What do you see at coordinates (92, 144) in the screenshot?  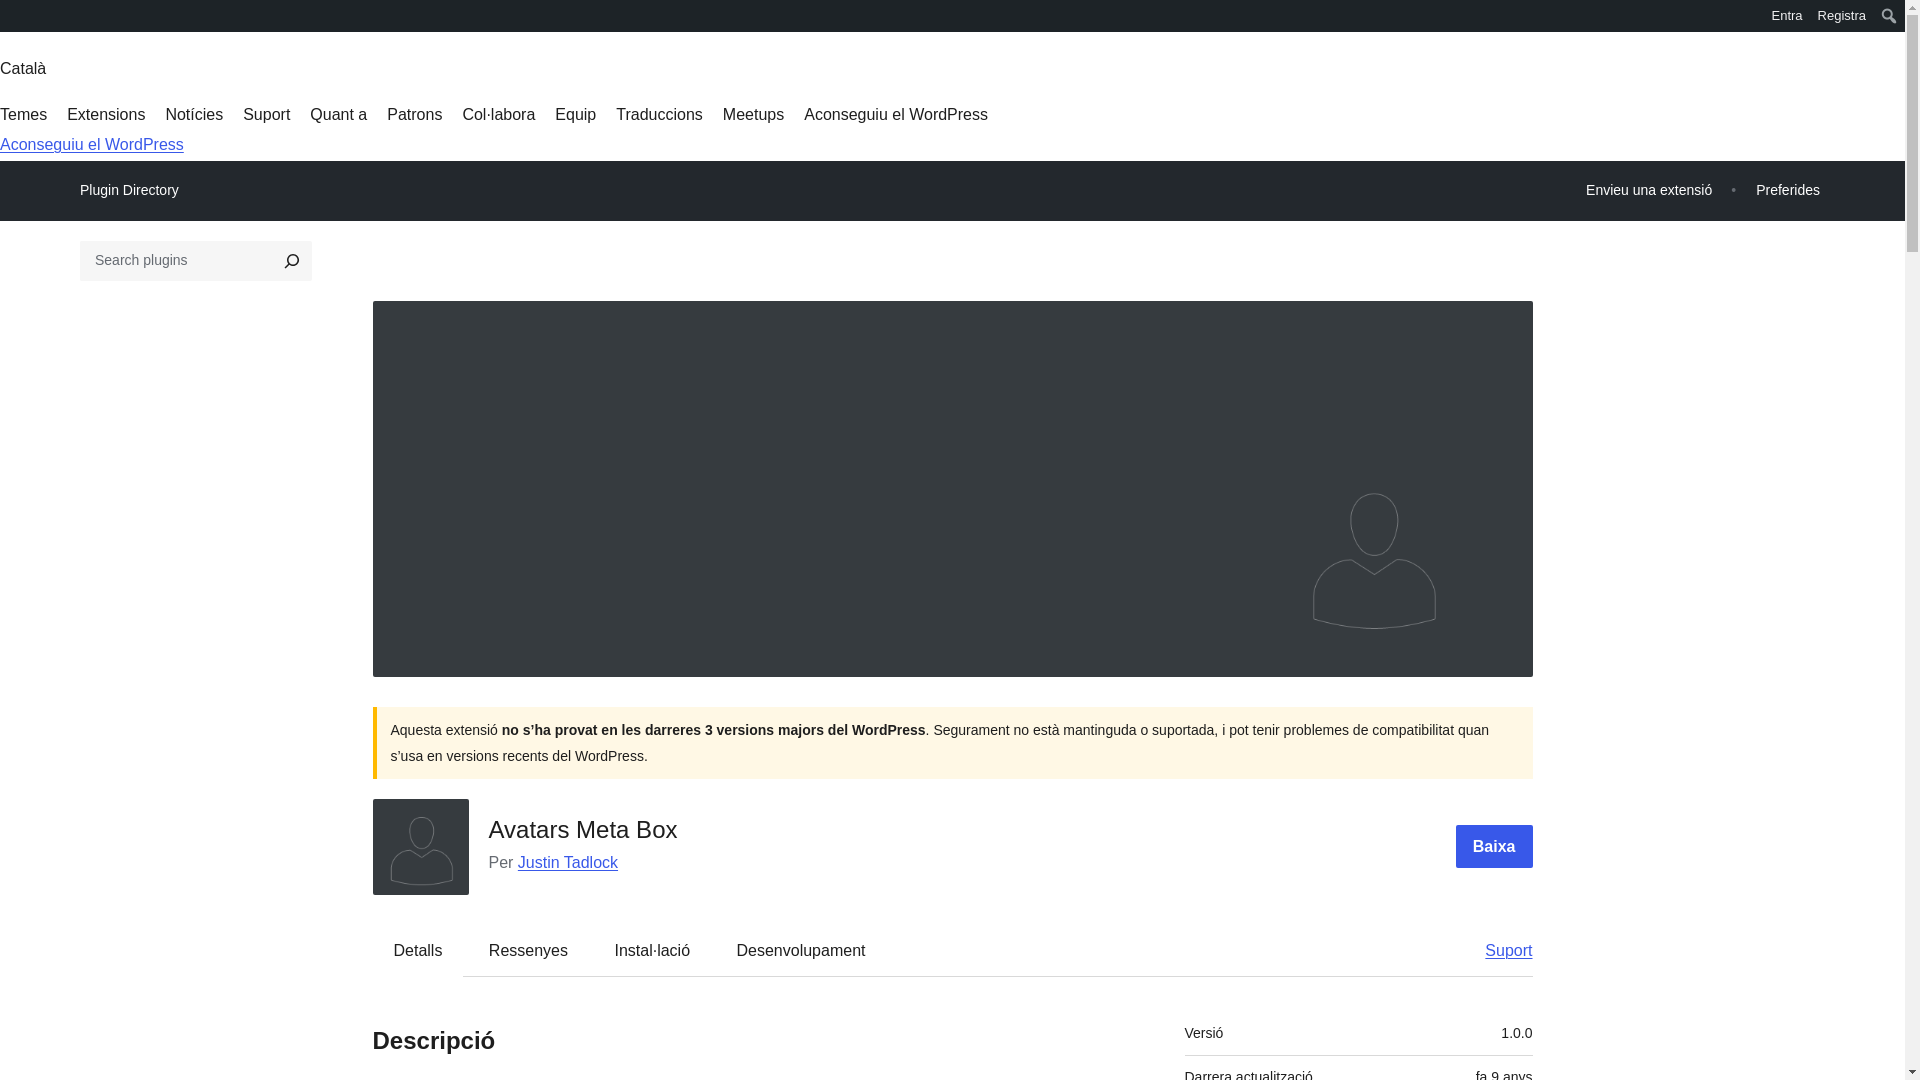 I see `Aconseguiu el WordPress` at bounding box center [92, 144].